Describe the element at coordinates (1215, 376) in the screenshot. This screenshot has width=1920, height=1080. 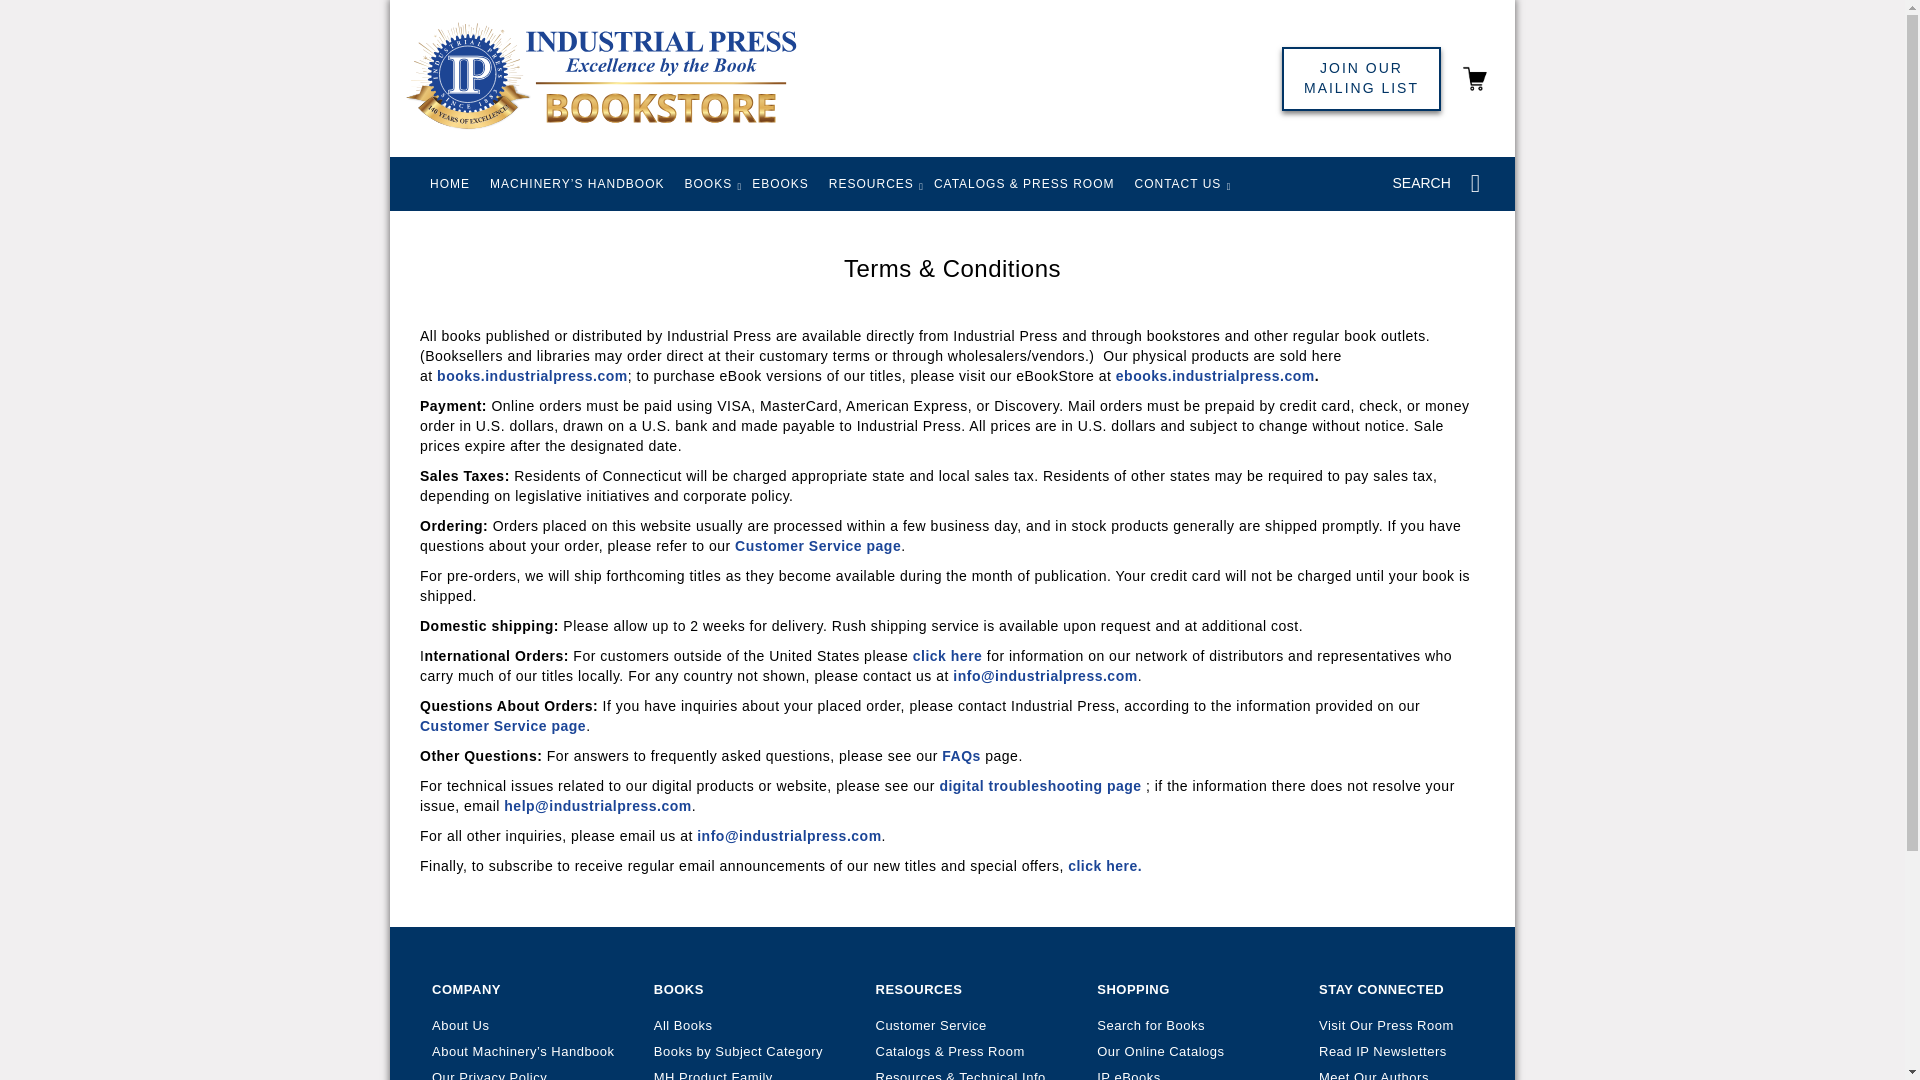
I see `ebooks.industrialpress.com` at that location.